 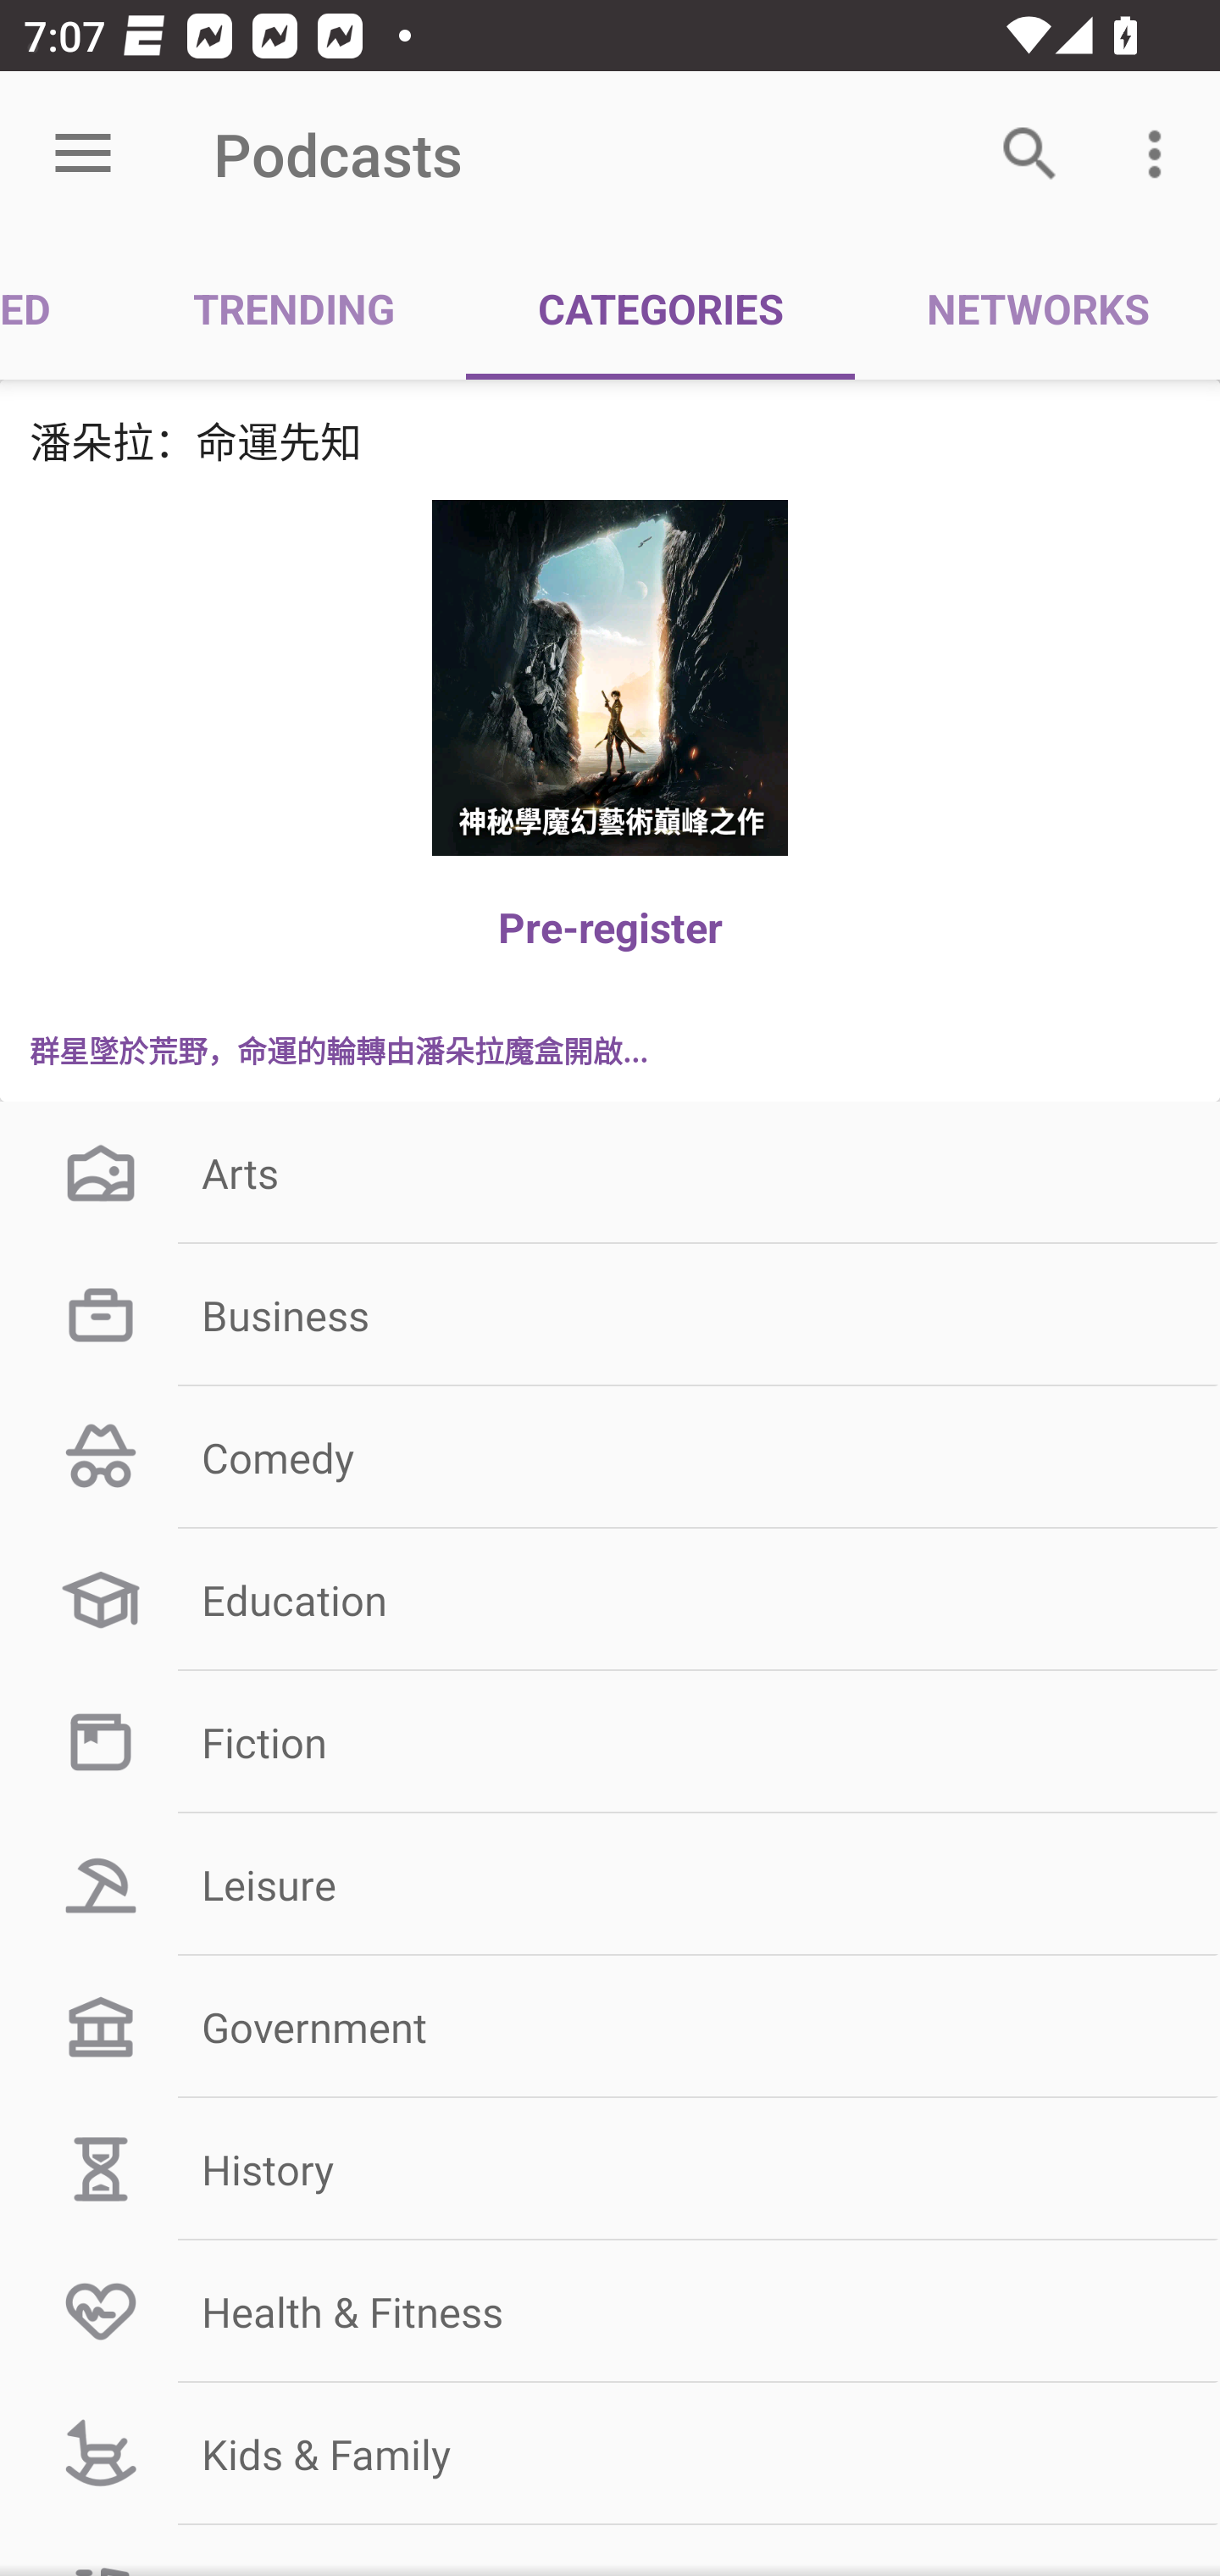 I want to click on Government, so click(x=610, y=2025).